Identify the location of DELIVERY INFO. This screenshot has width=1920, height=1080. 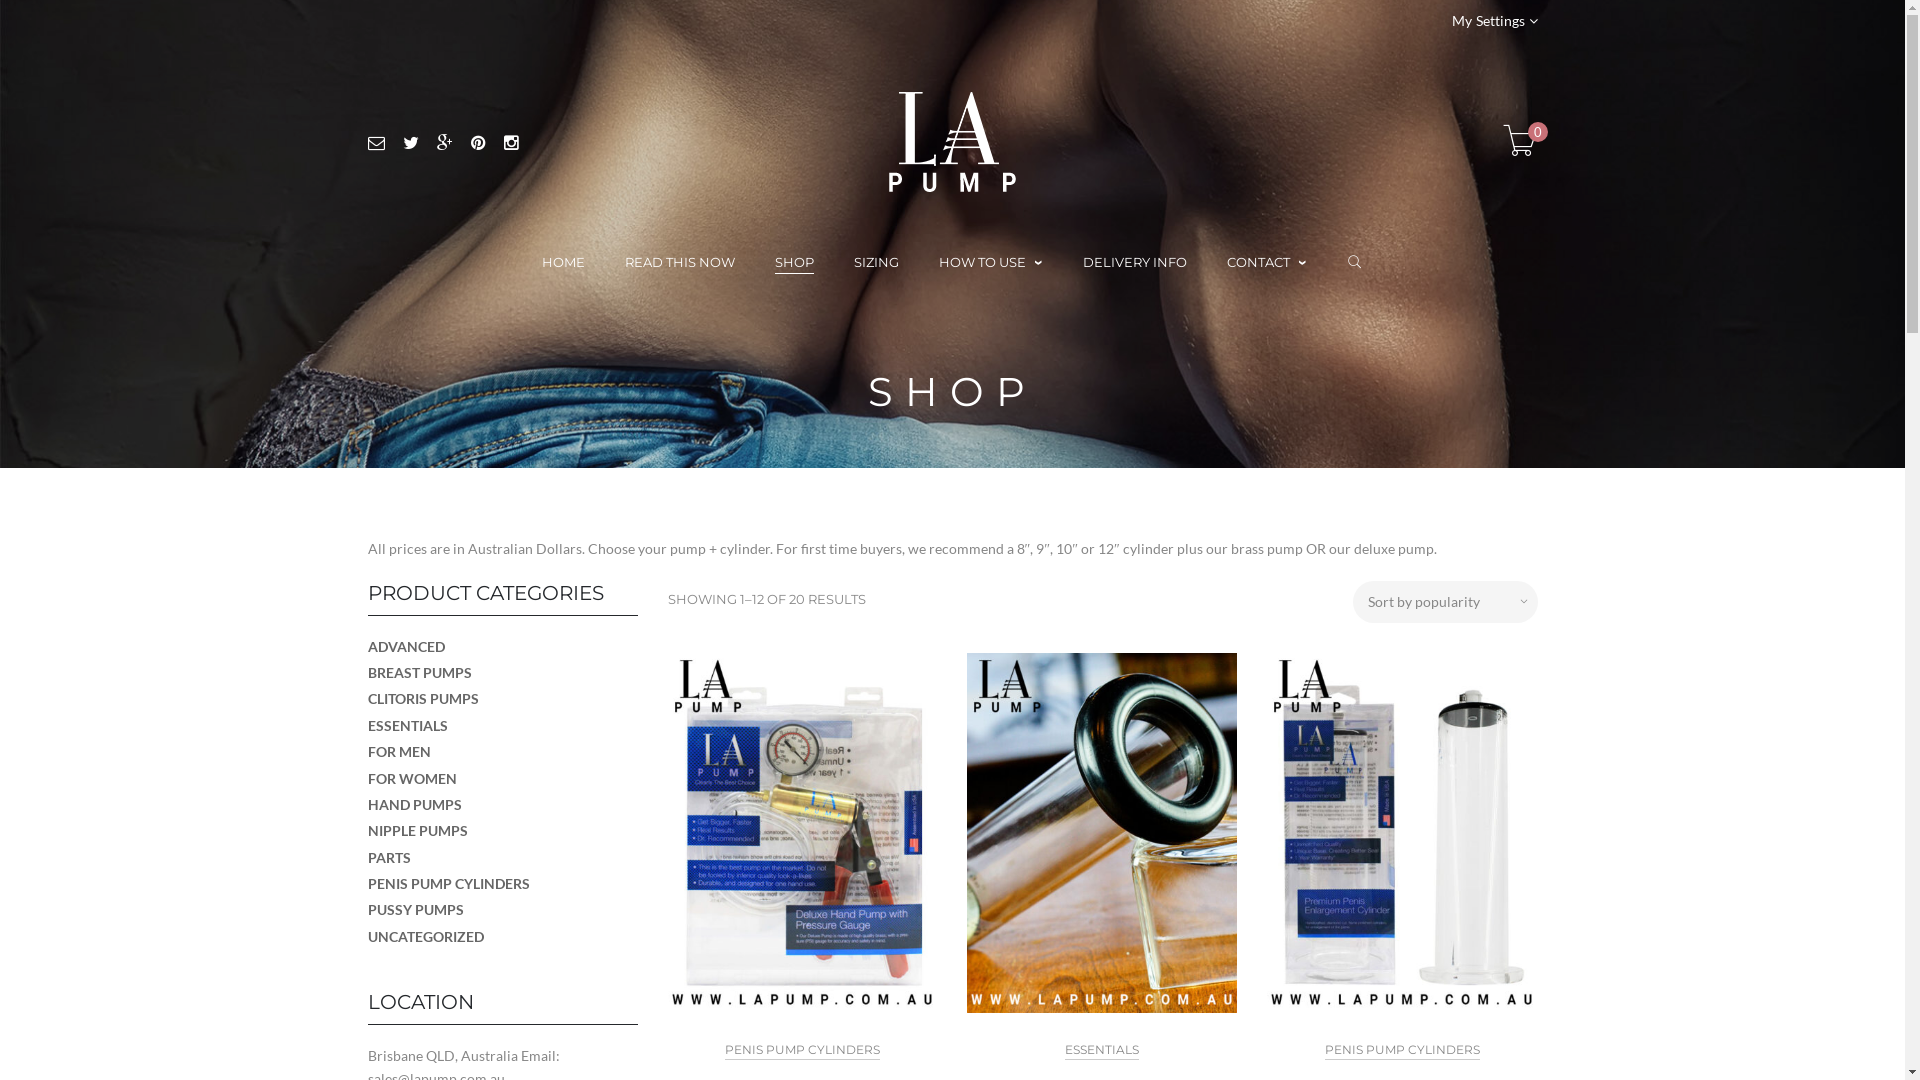
(1135, 262).